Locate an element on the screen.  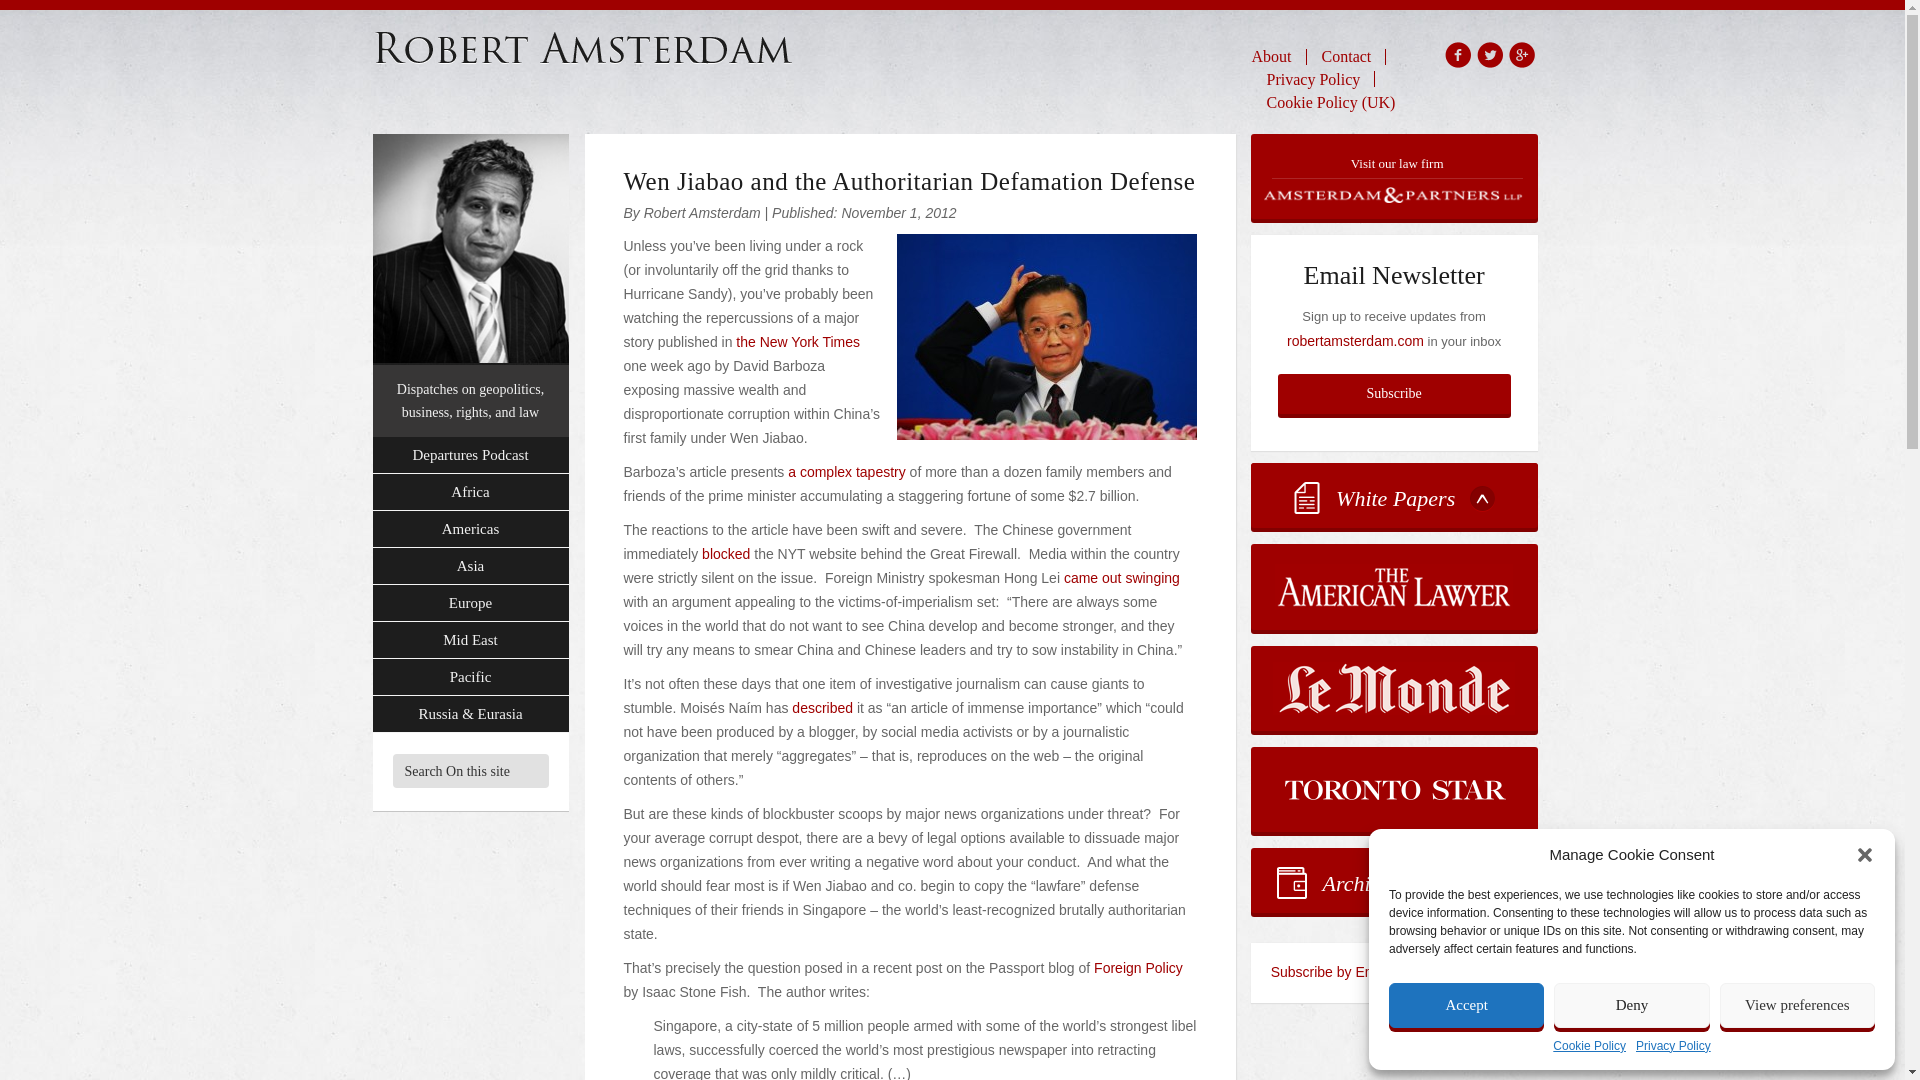
View preferences is located at coordinates (1798, 1005).